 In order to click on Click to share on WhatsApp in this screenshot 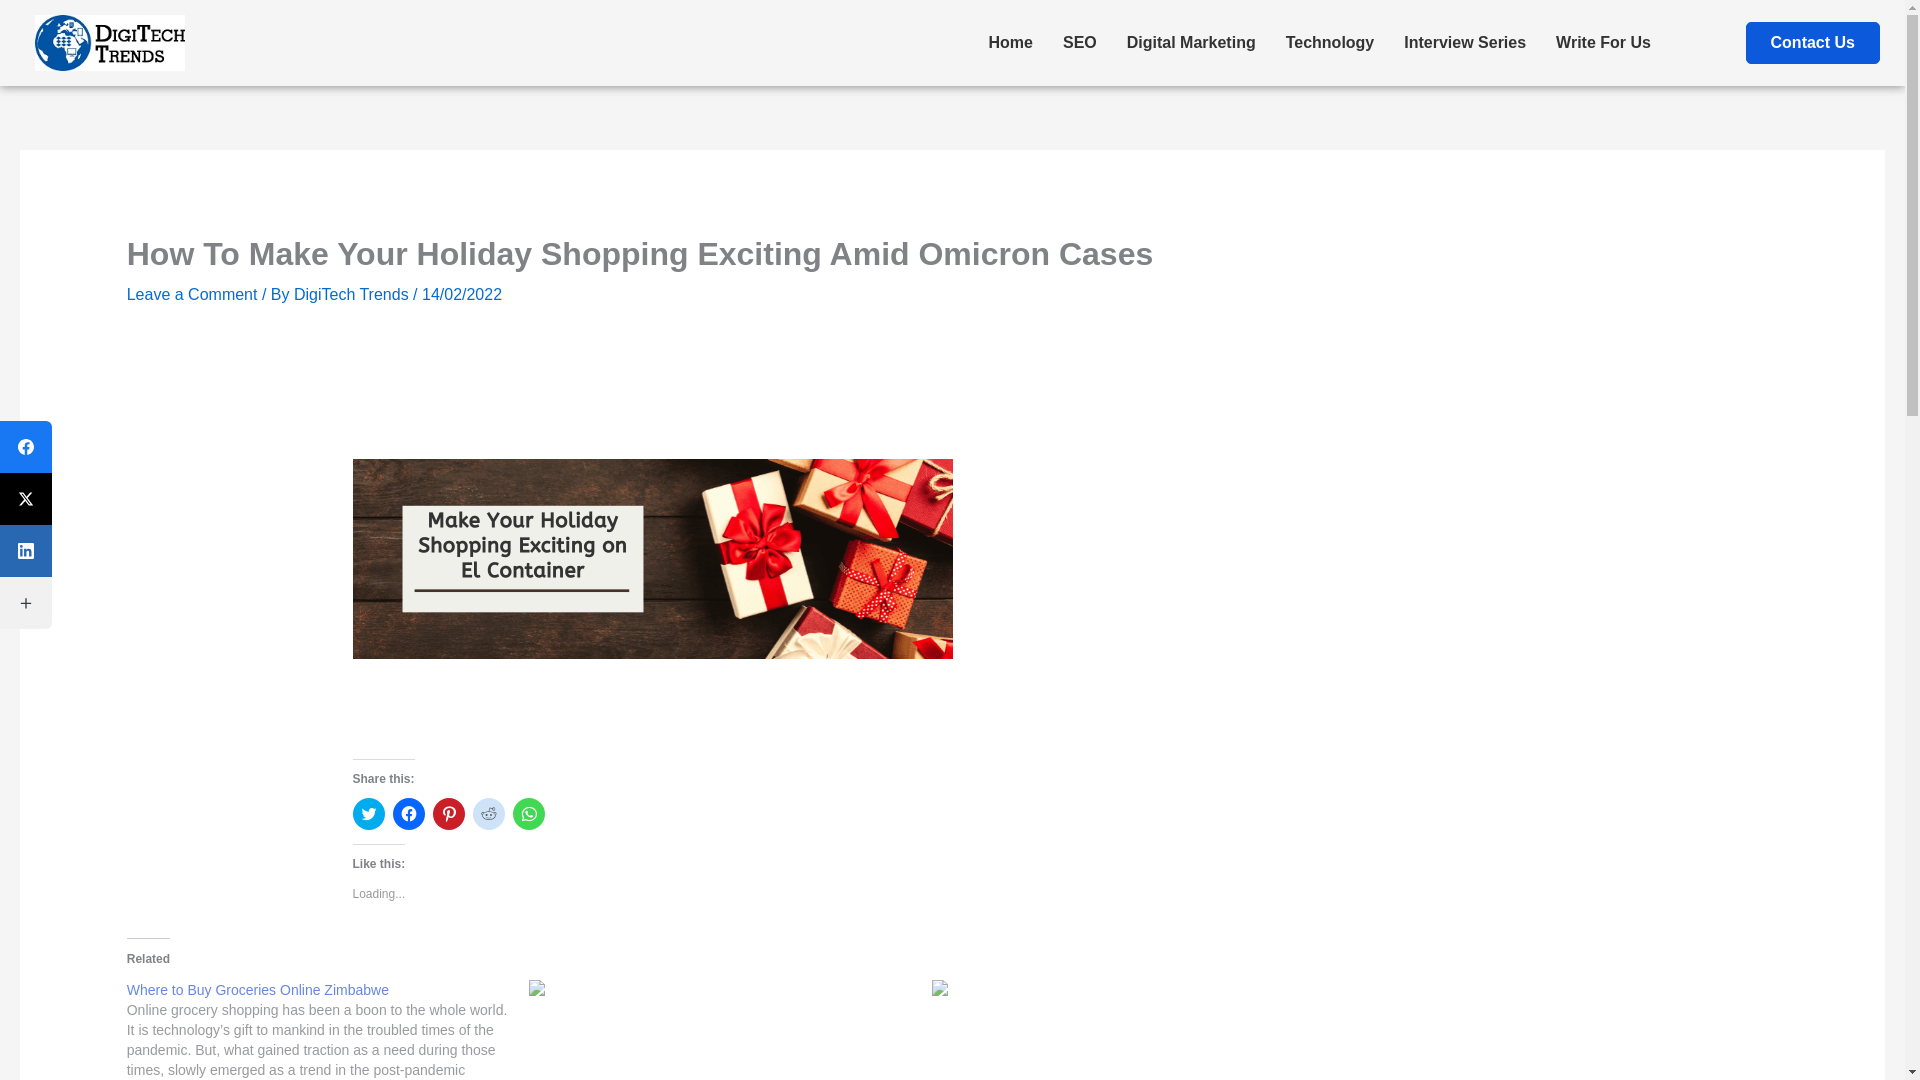, I will do `click(528, 814)`.